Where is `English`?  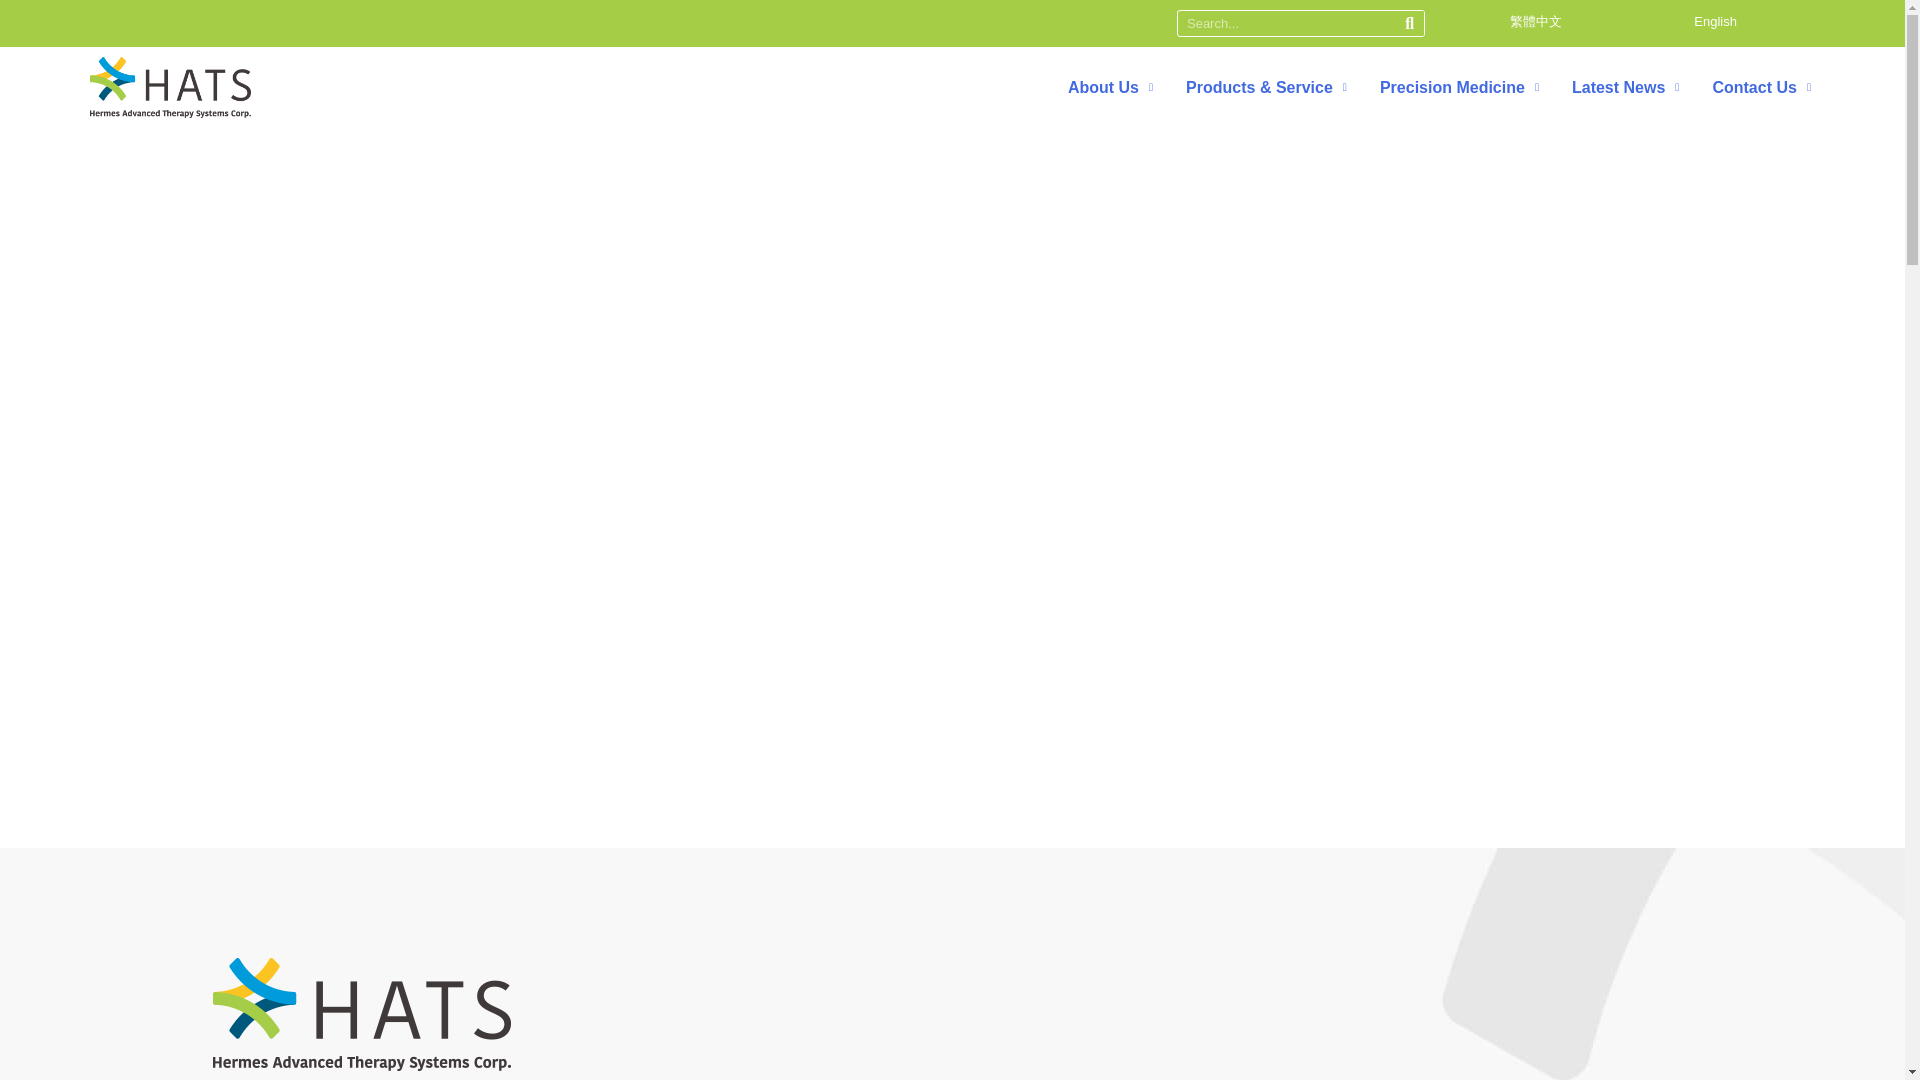
English is located at coordinates (1716, 20).